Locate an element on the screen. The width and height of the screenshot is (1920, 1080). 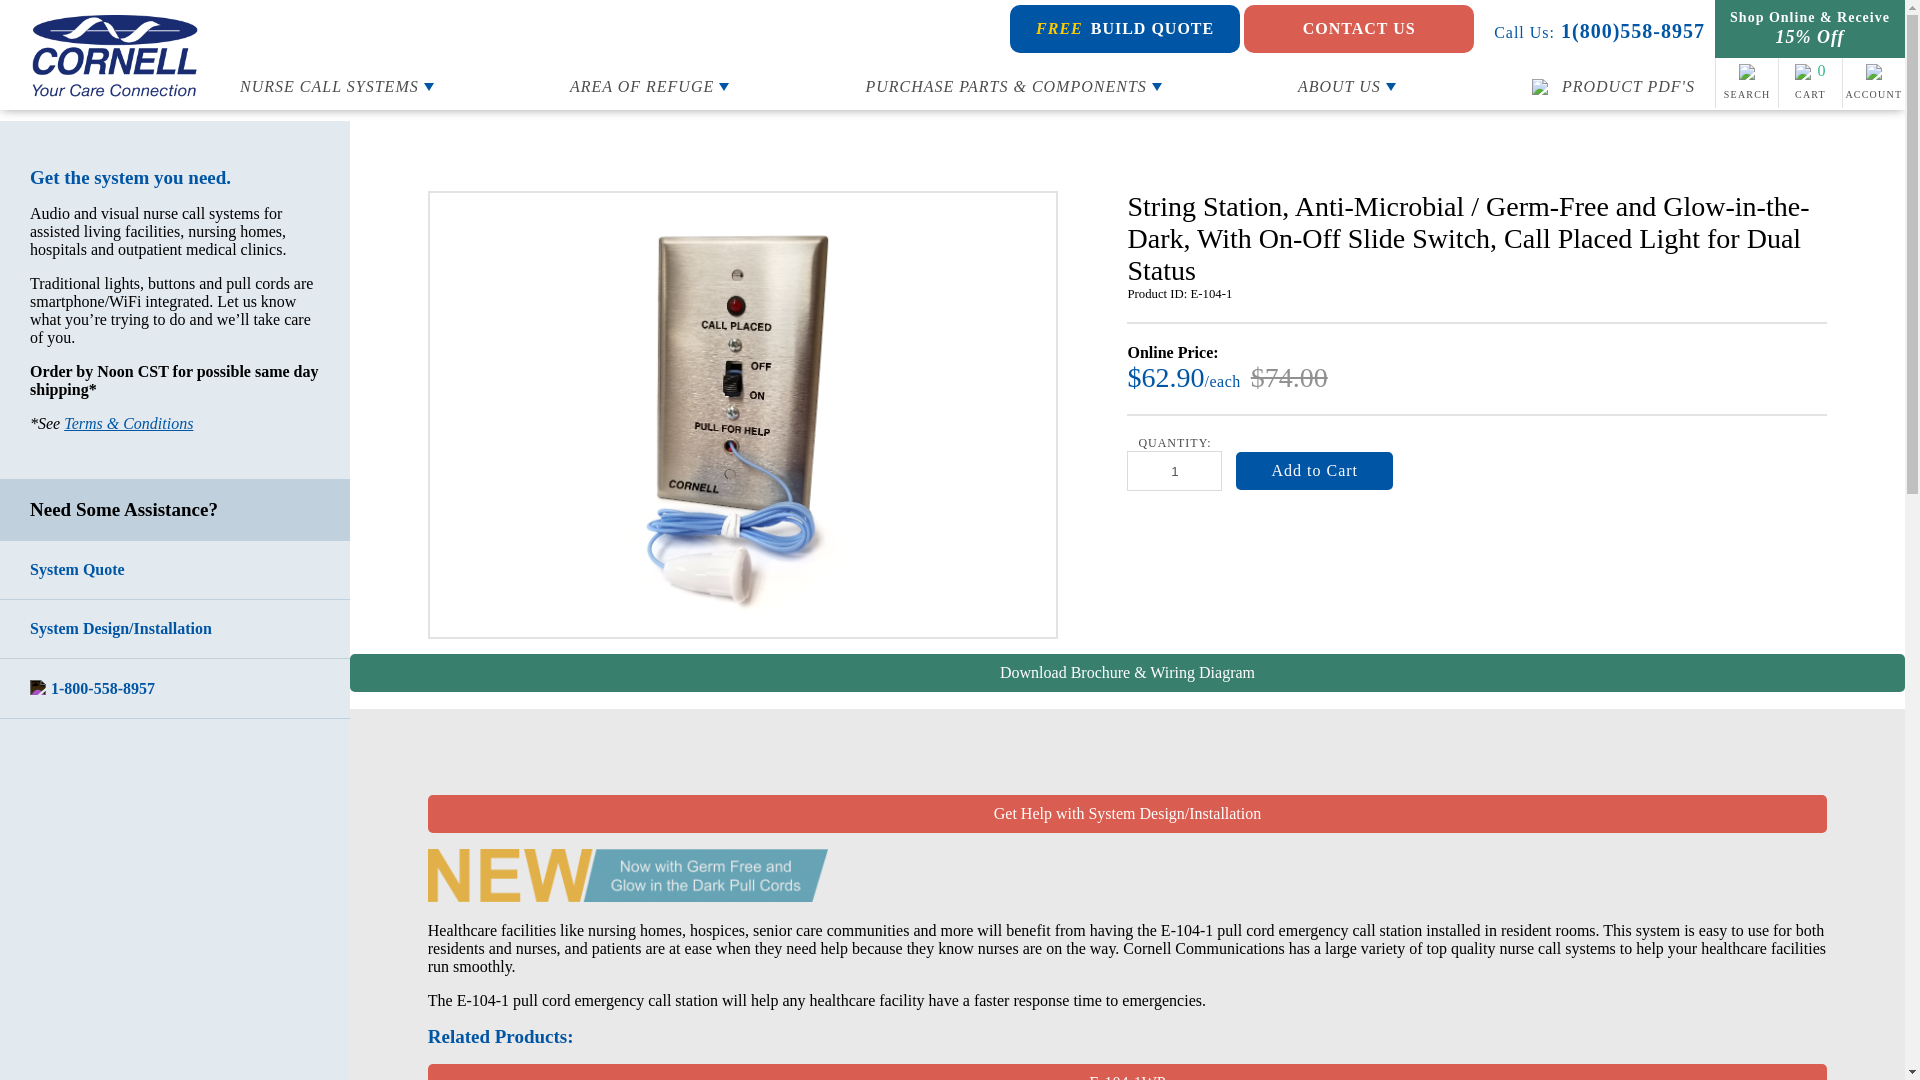
FREE BUILD QUOTE is located at coordinates (1124, 28).